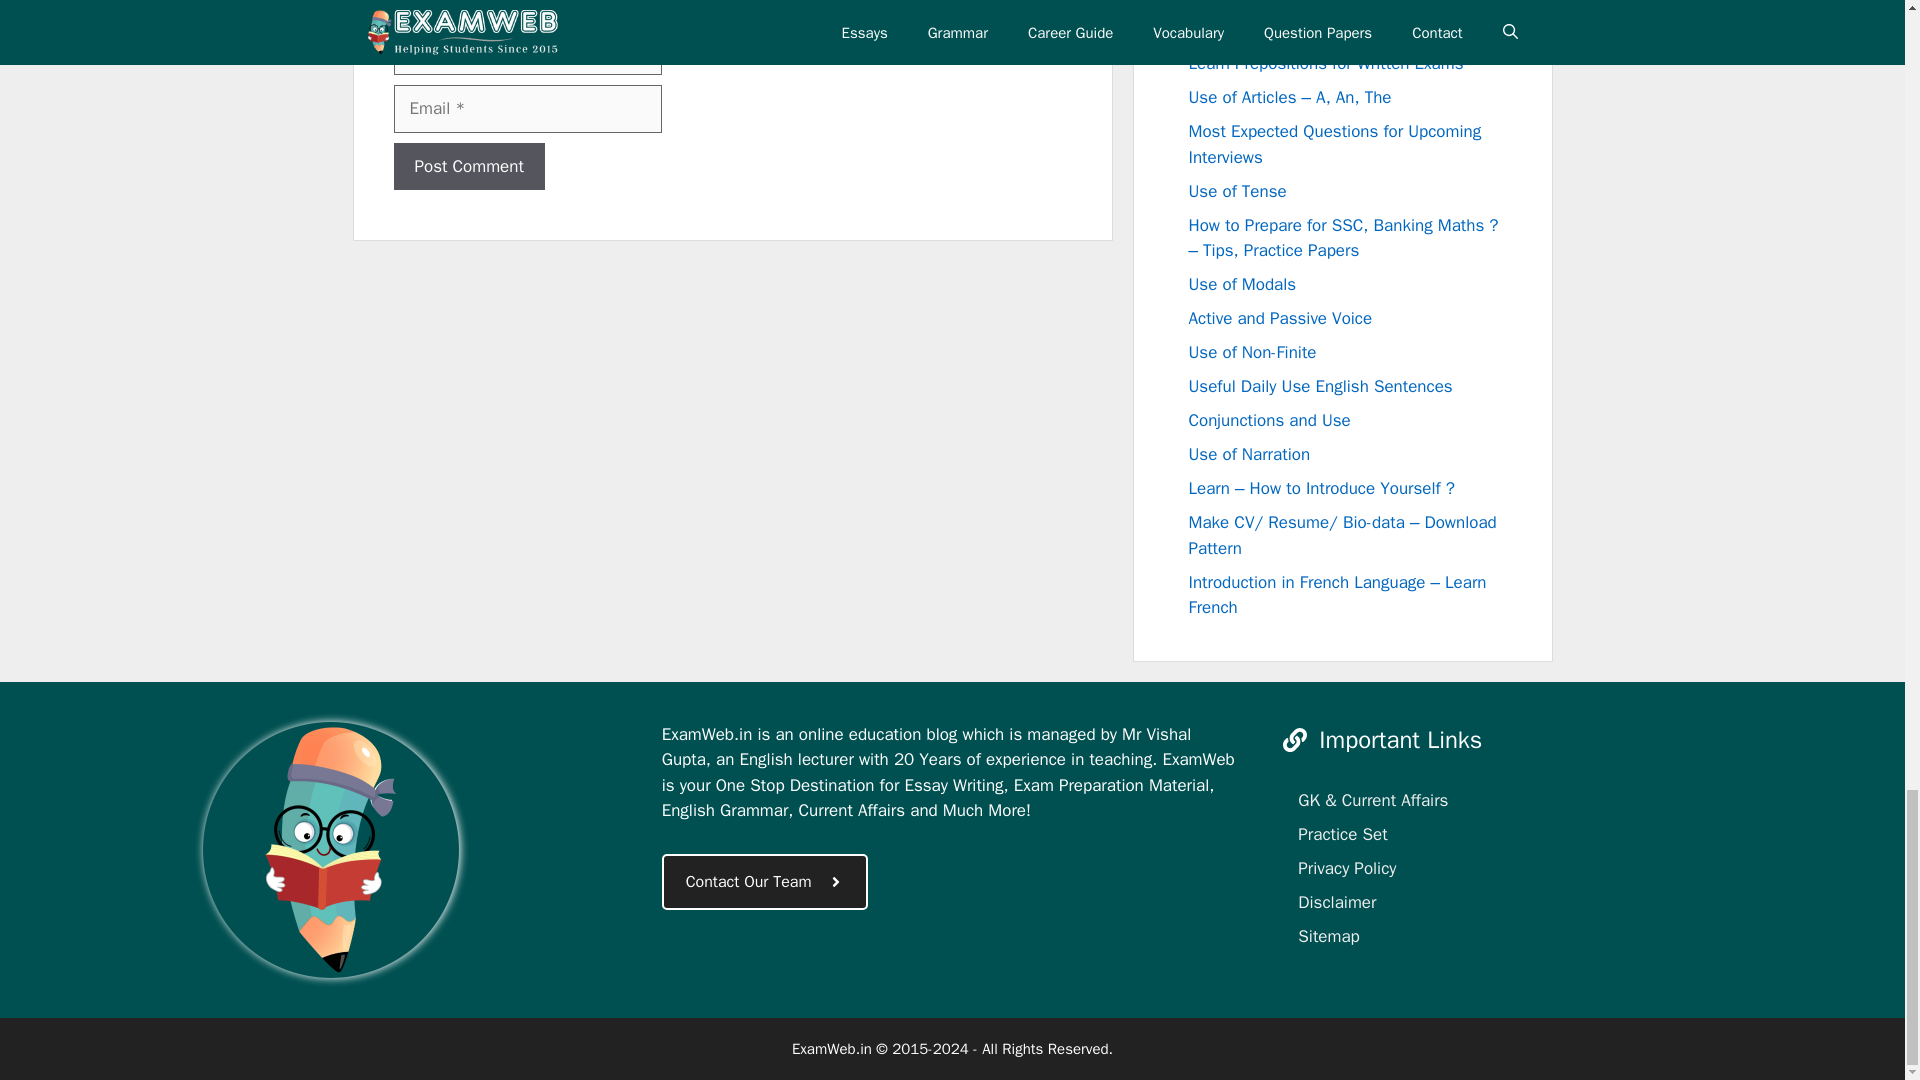 Image resolution: width=1920 pixels, height=1080 pixels. Describe the element at coordinates (330, 850) in the screenshot. I see `examweb.in` at that location.